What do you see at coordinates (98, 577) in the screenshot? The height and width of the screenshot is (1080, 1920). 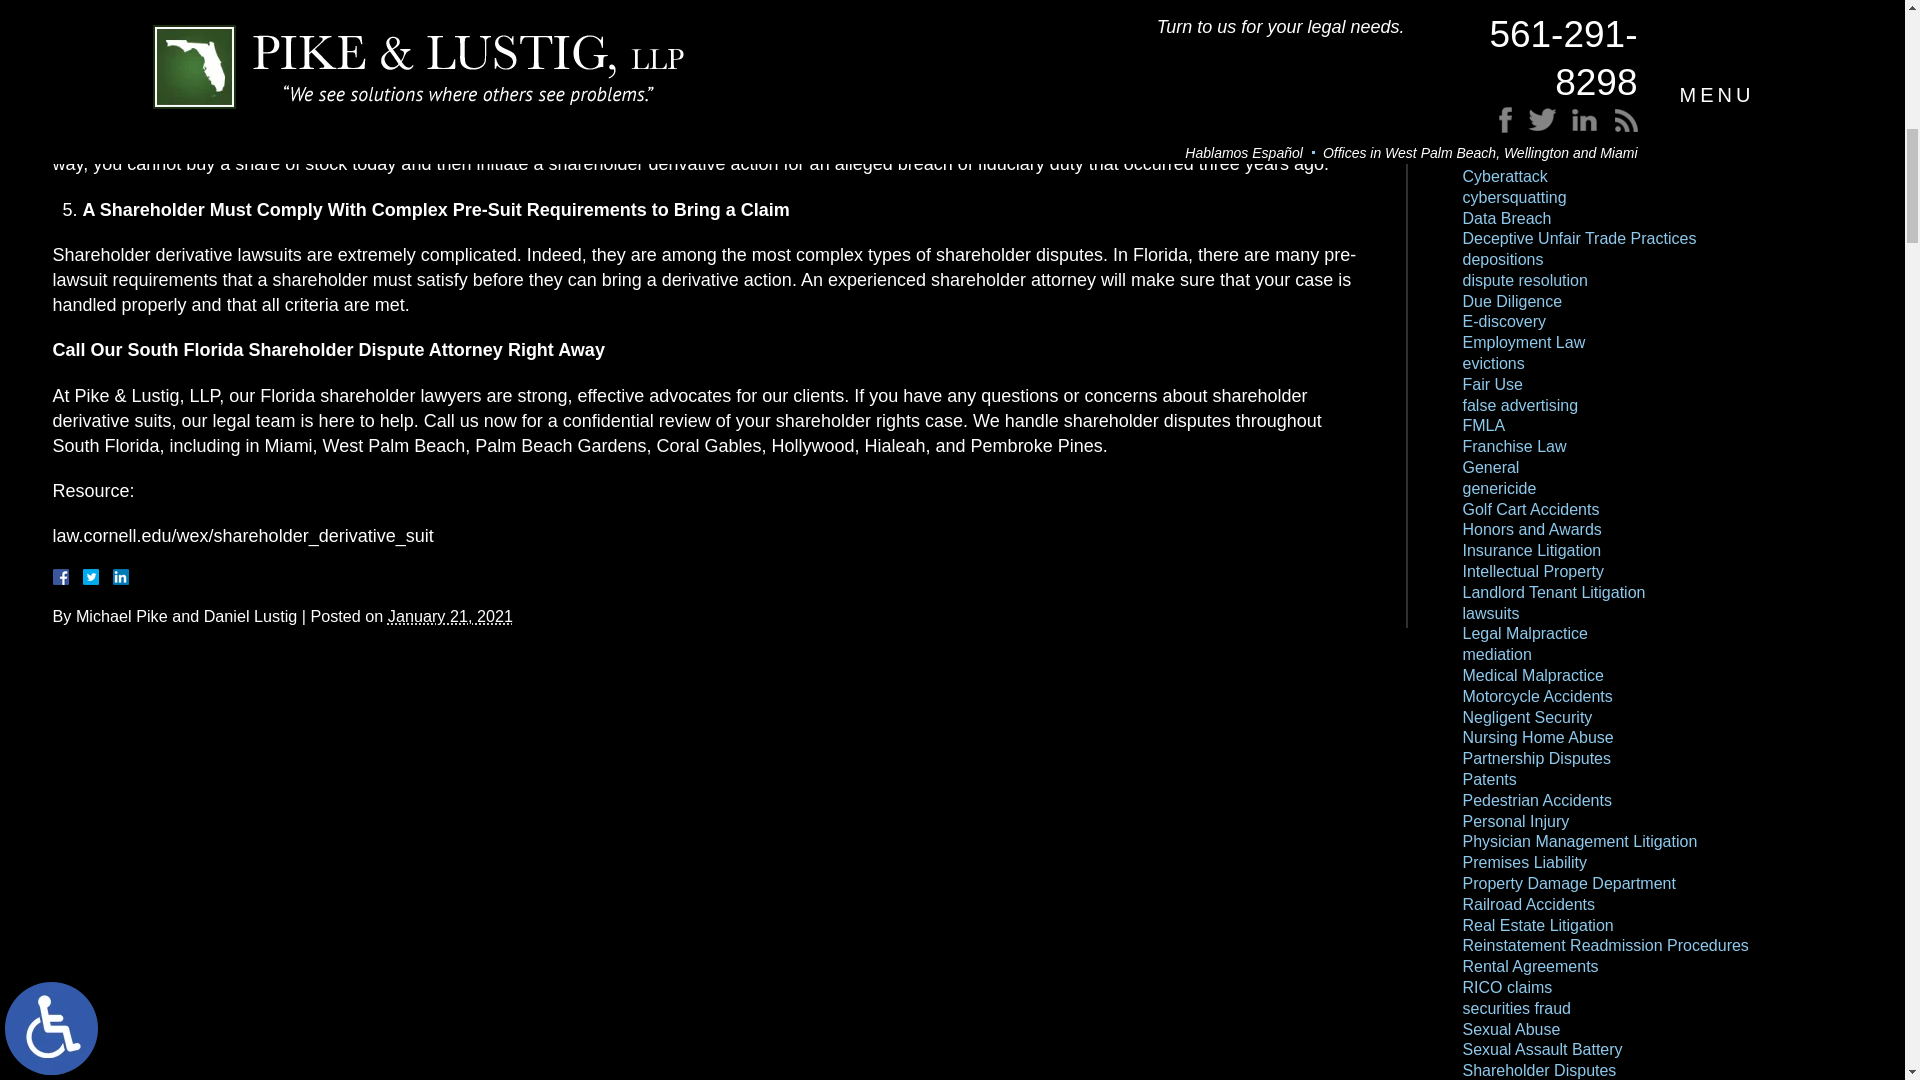 I see `Twitter` at bounding box center [98, 577].